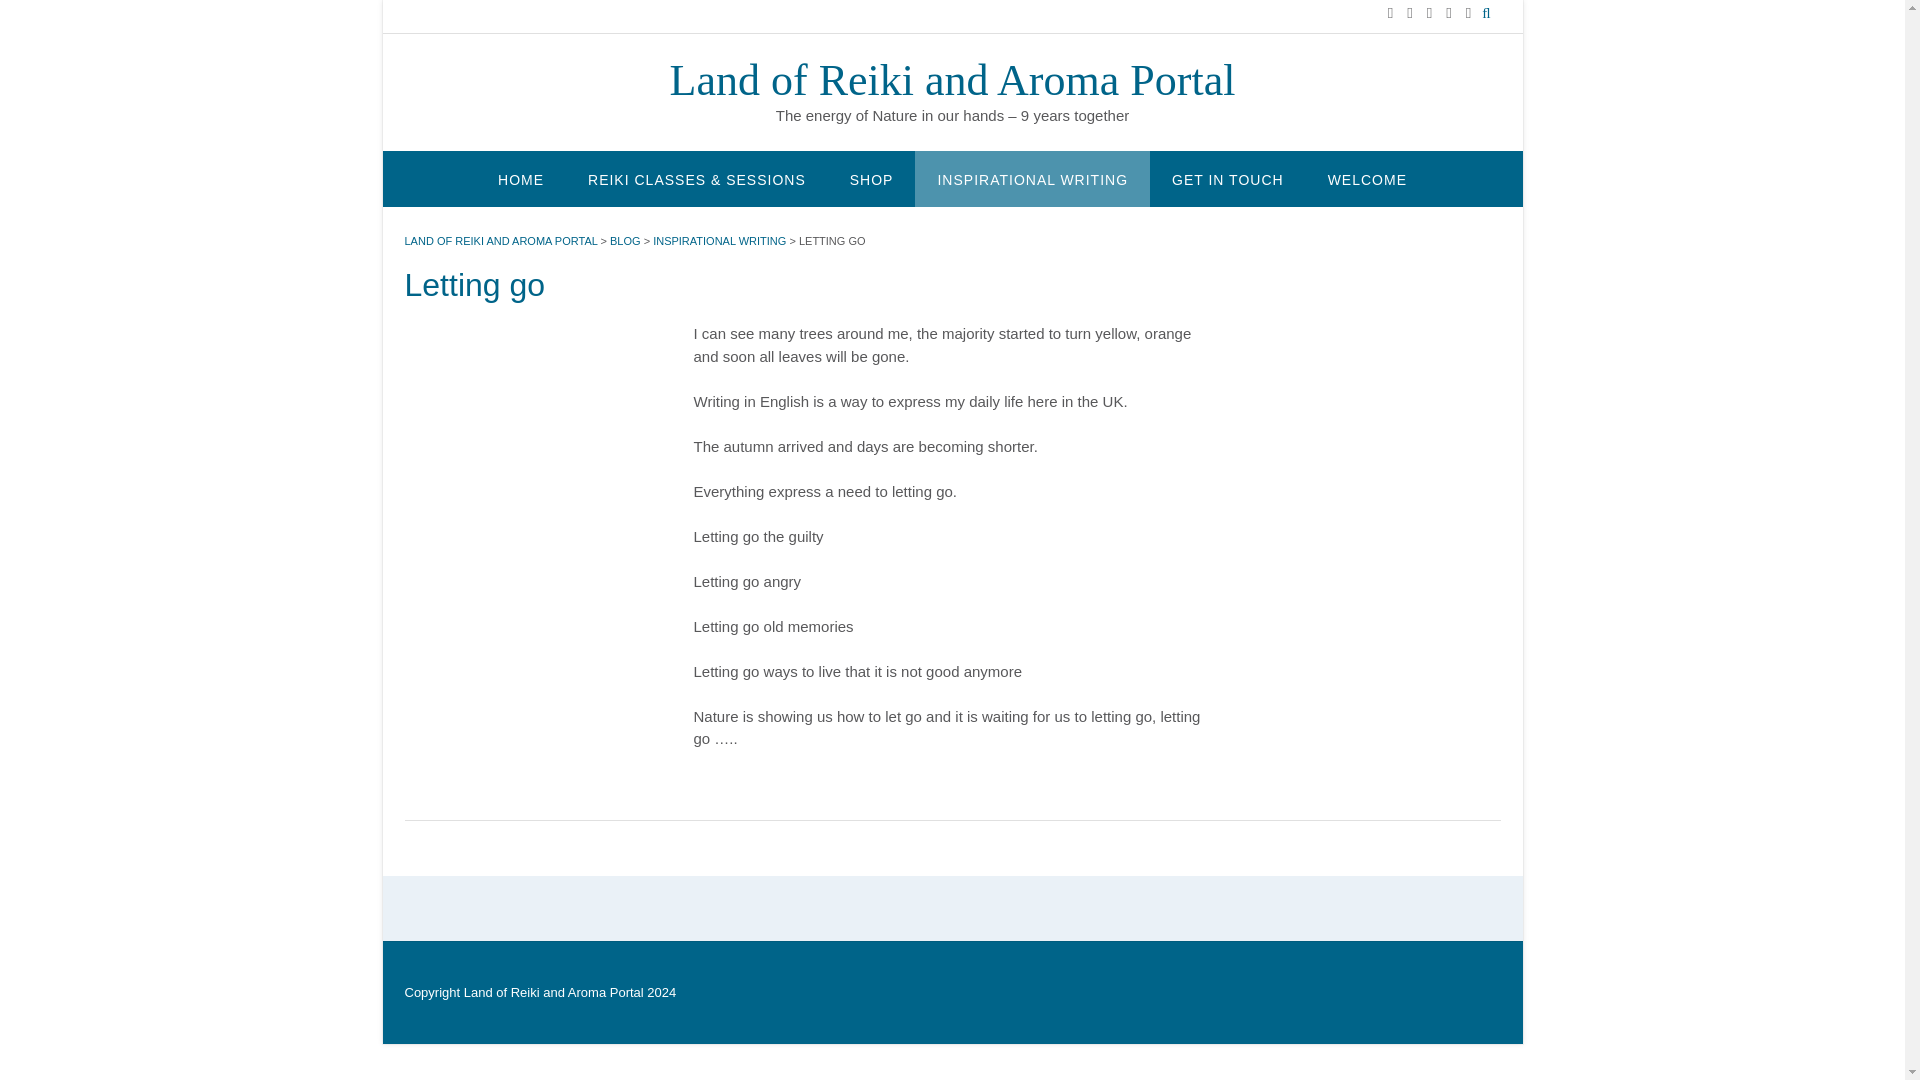 The height and width of the screenshot is (1080, 1920). I want to click on WELCOME, so click(1366, 178).